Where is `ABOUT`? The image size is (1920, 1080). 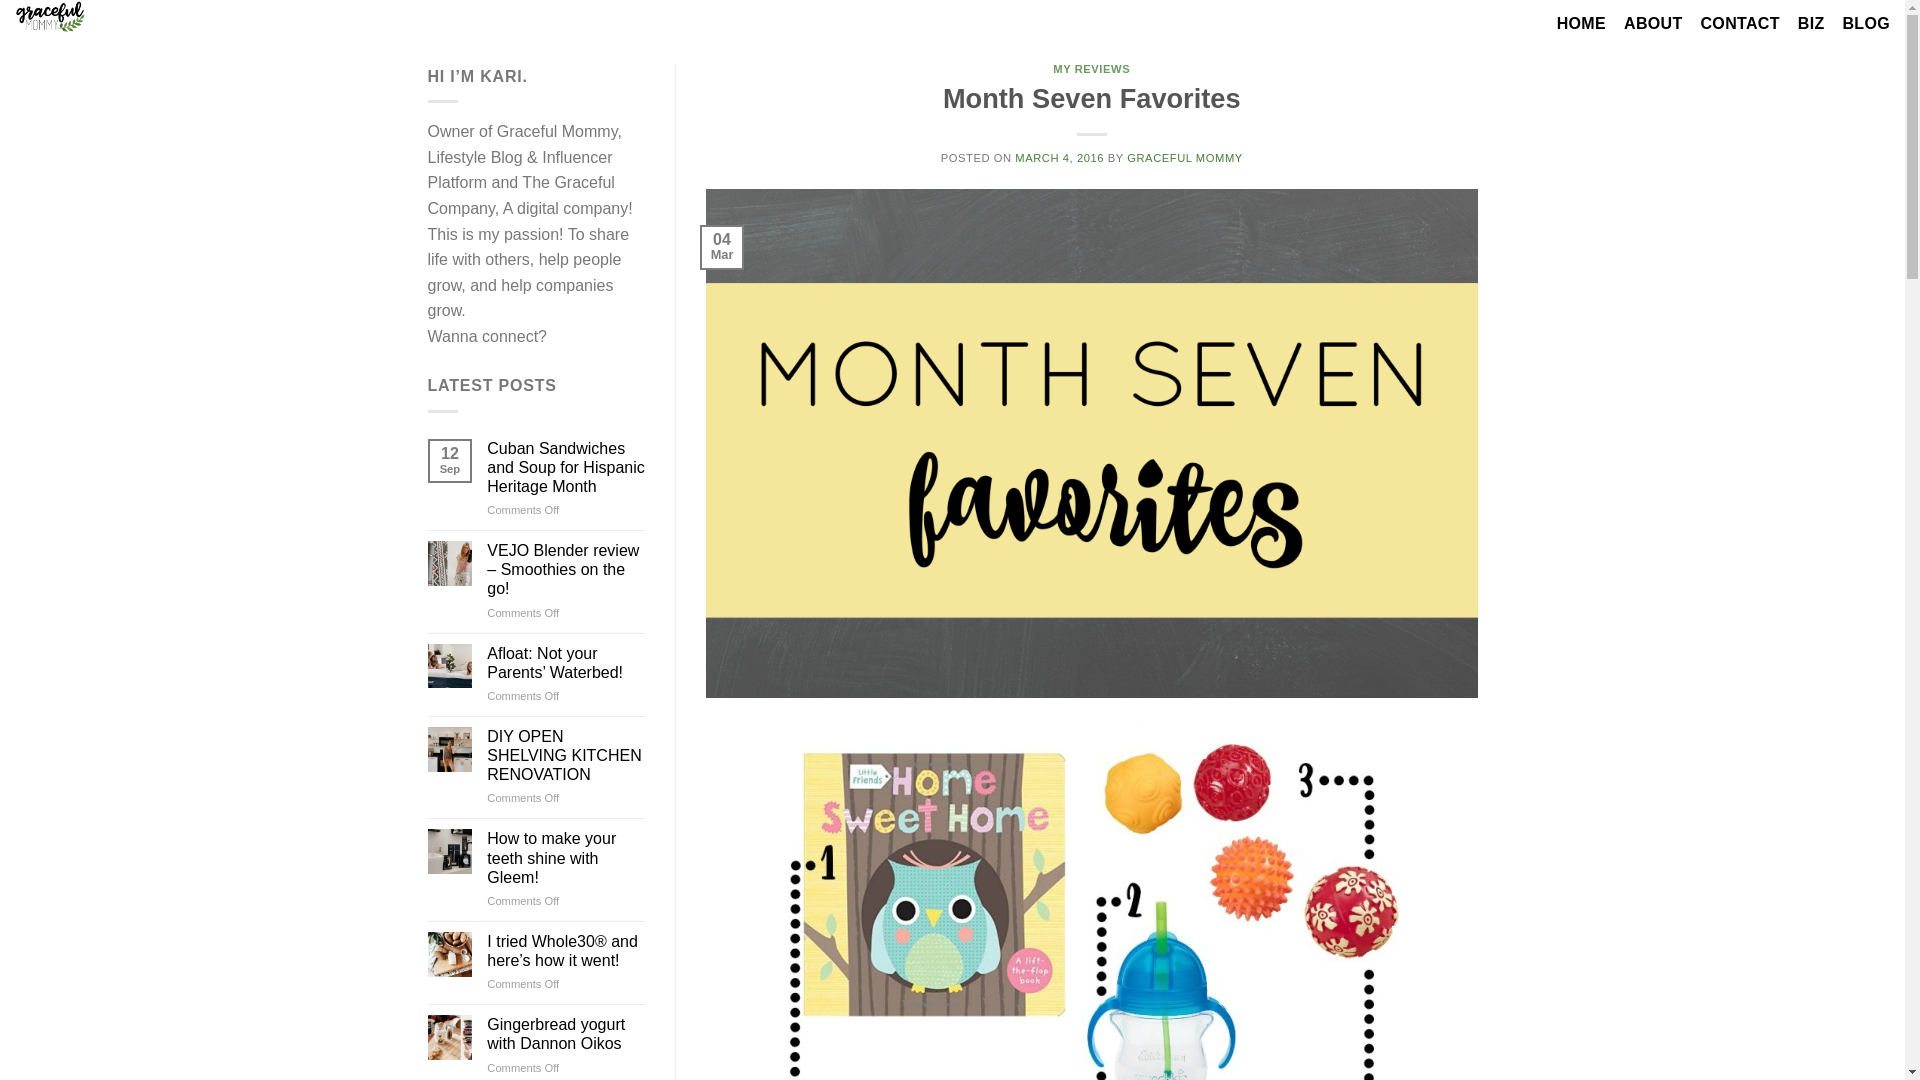
ABOUT is located at coordinates (1652, 24).